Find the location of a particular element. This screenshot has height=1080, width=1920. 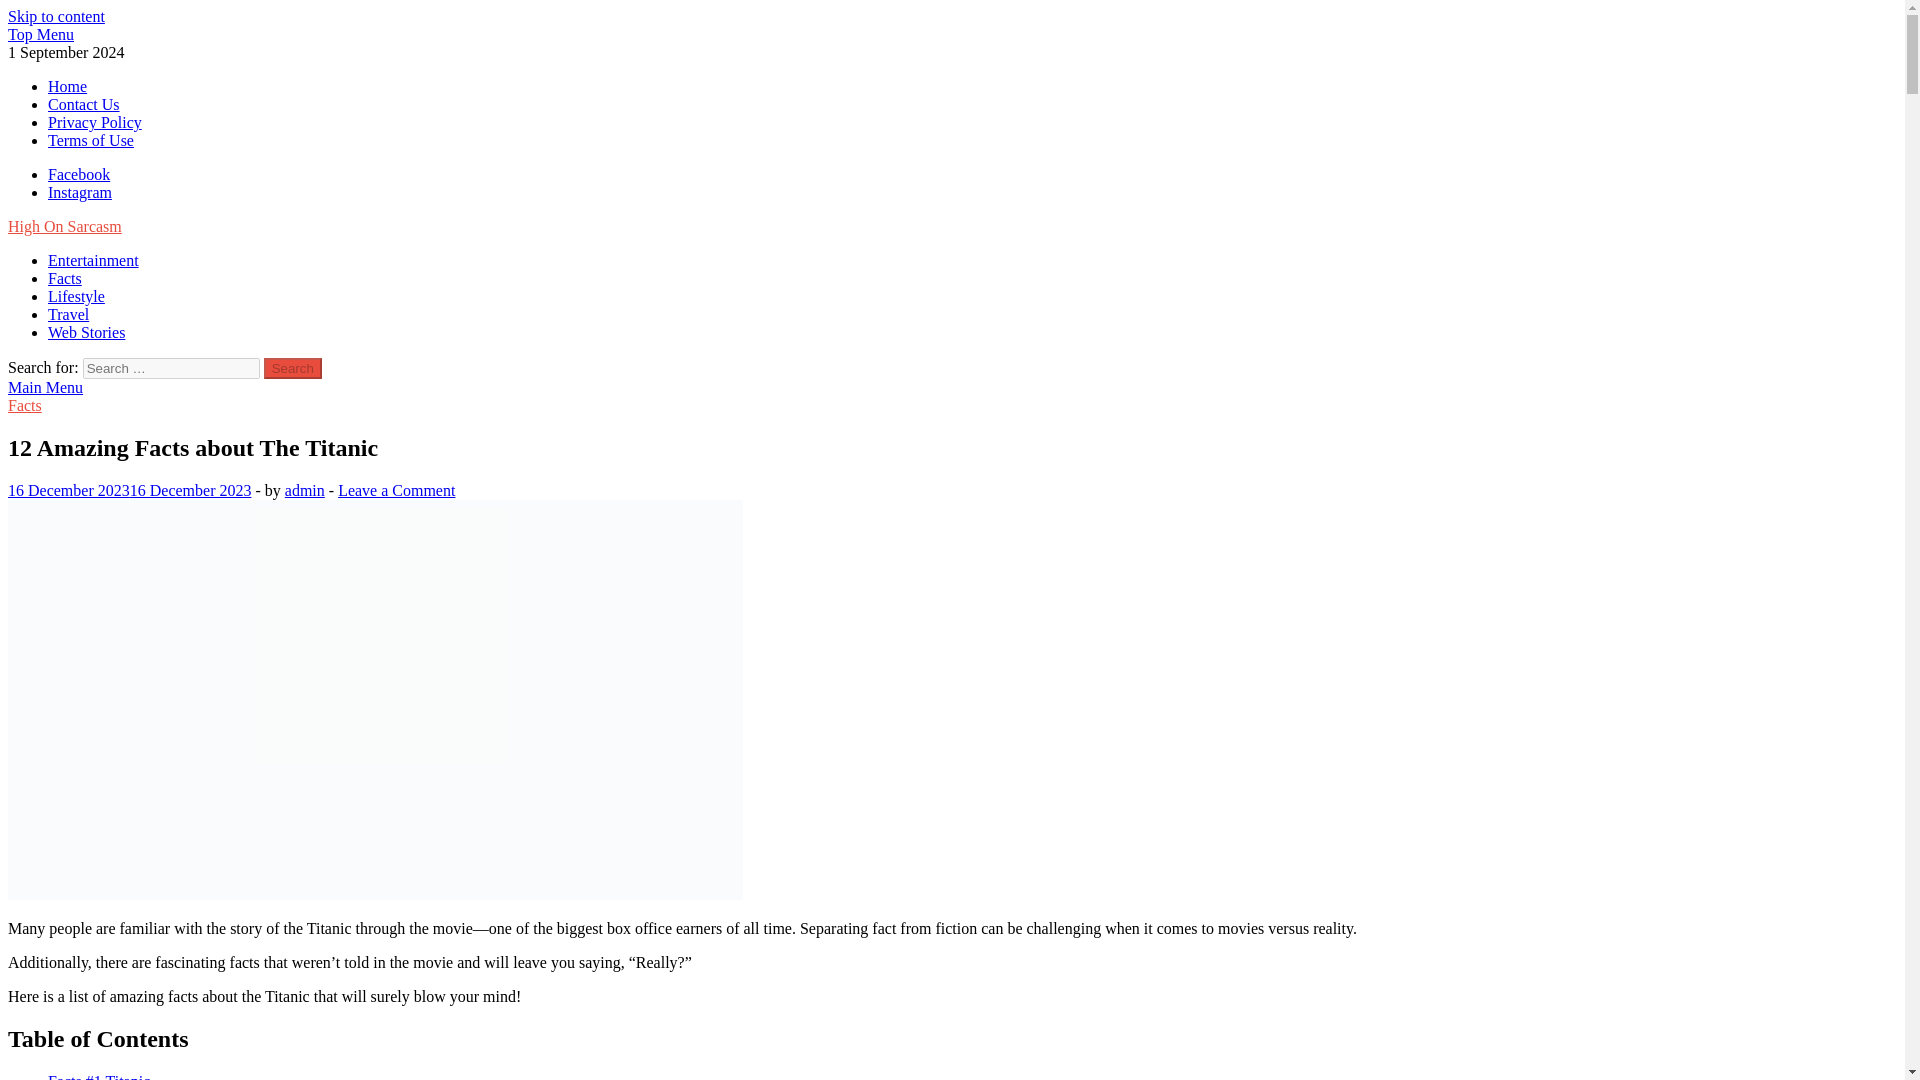

Facebook is located at coordinates (78, 174).